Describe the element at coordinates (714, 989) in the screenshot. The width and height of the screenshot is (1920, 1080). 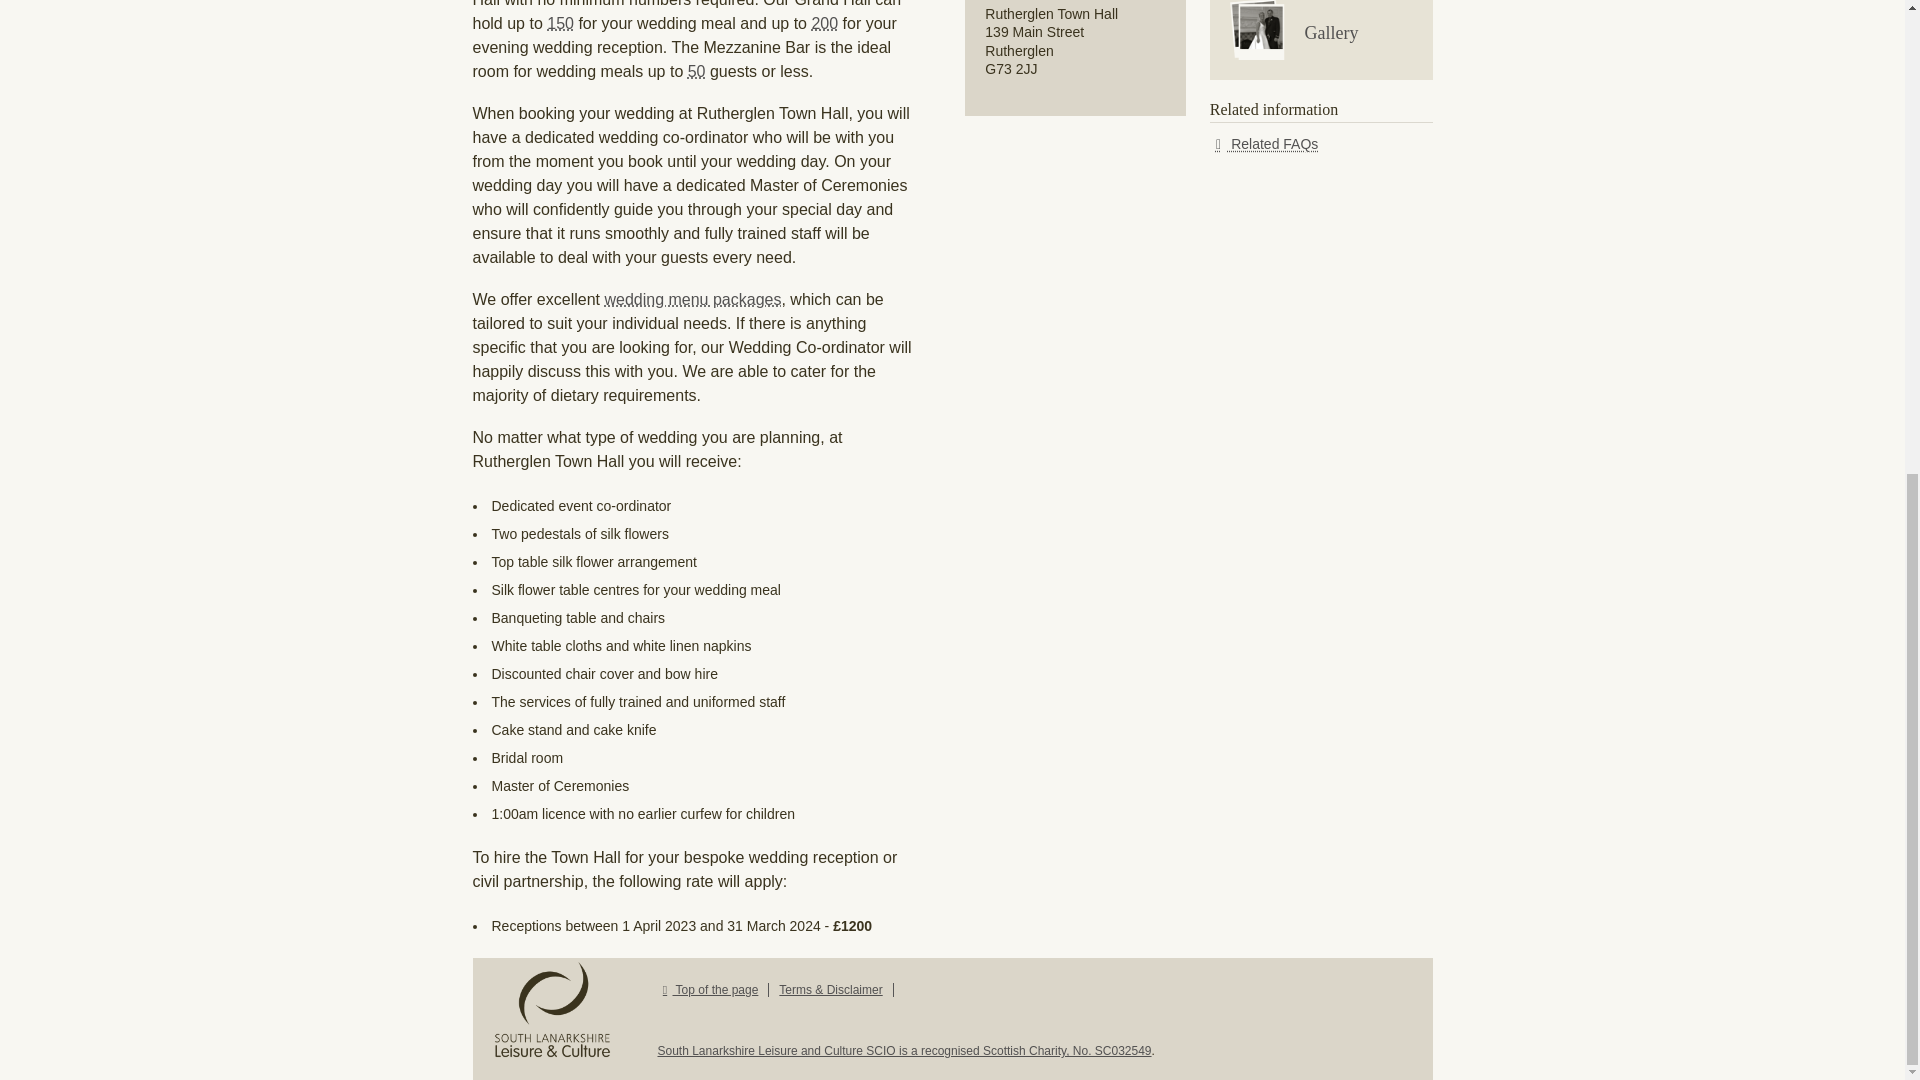
I see `Return to the top of the page` at that location.